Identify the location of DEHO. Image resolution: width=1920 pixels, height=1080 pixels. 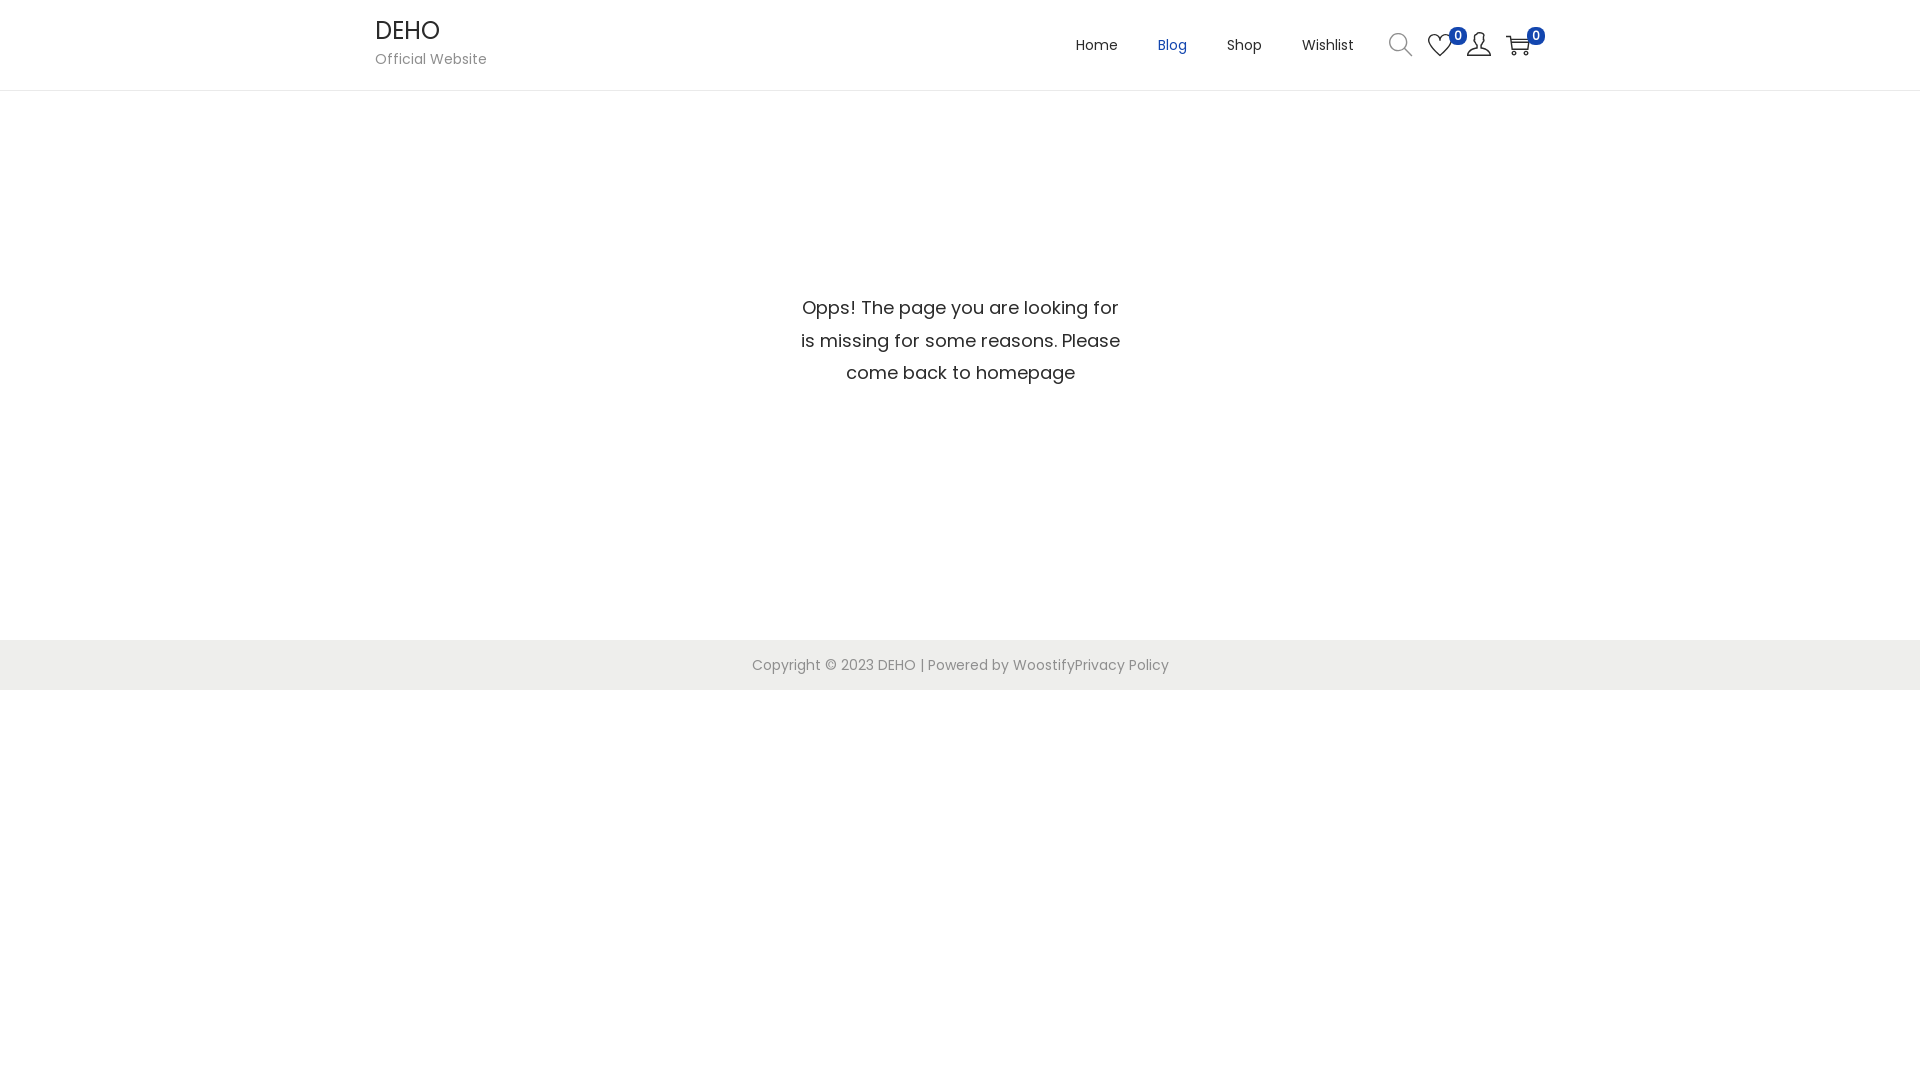
(408, 30).